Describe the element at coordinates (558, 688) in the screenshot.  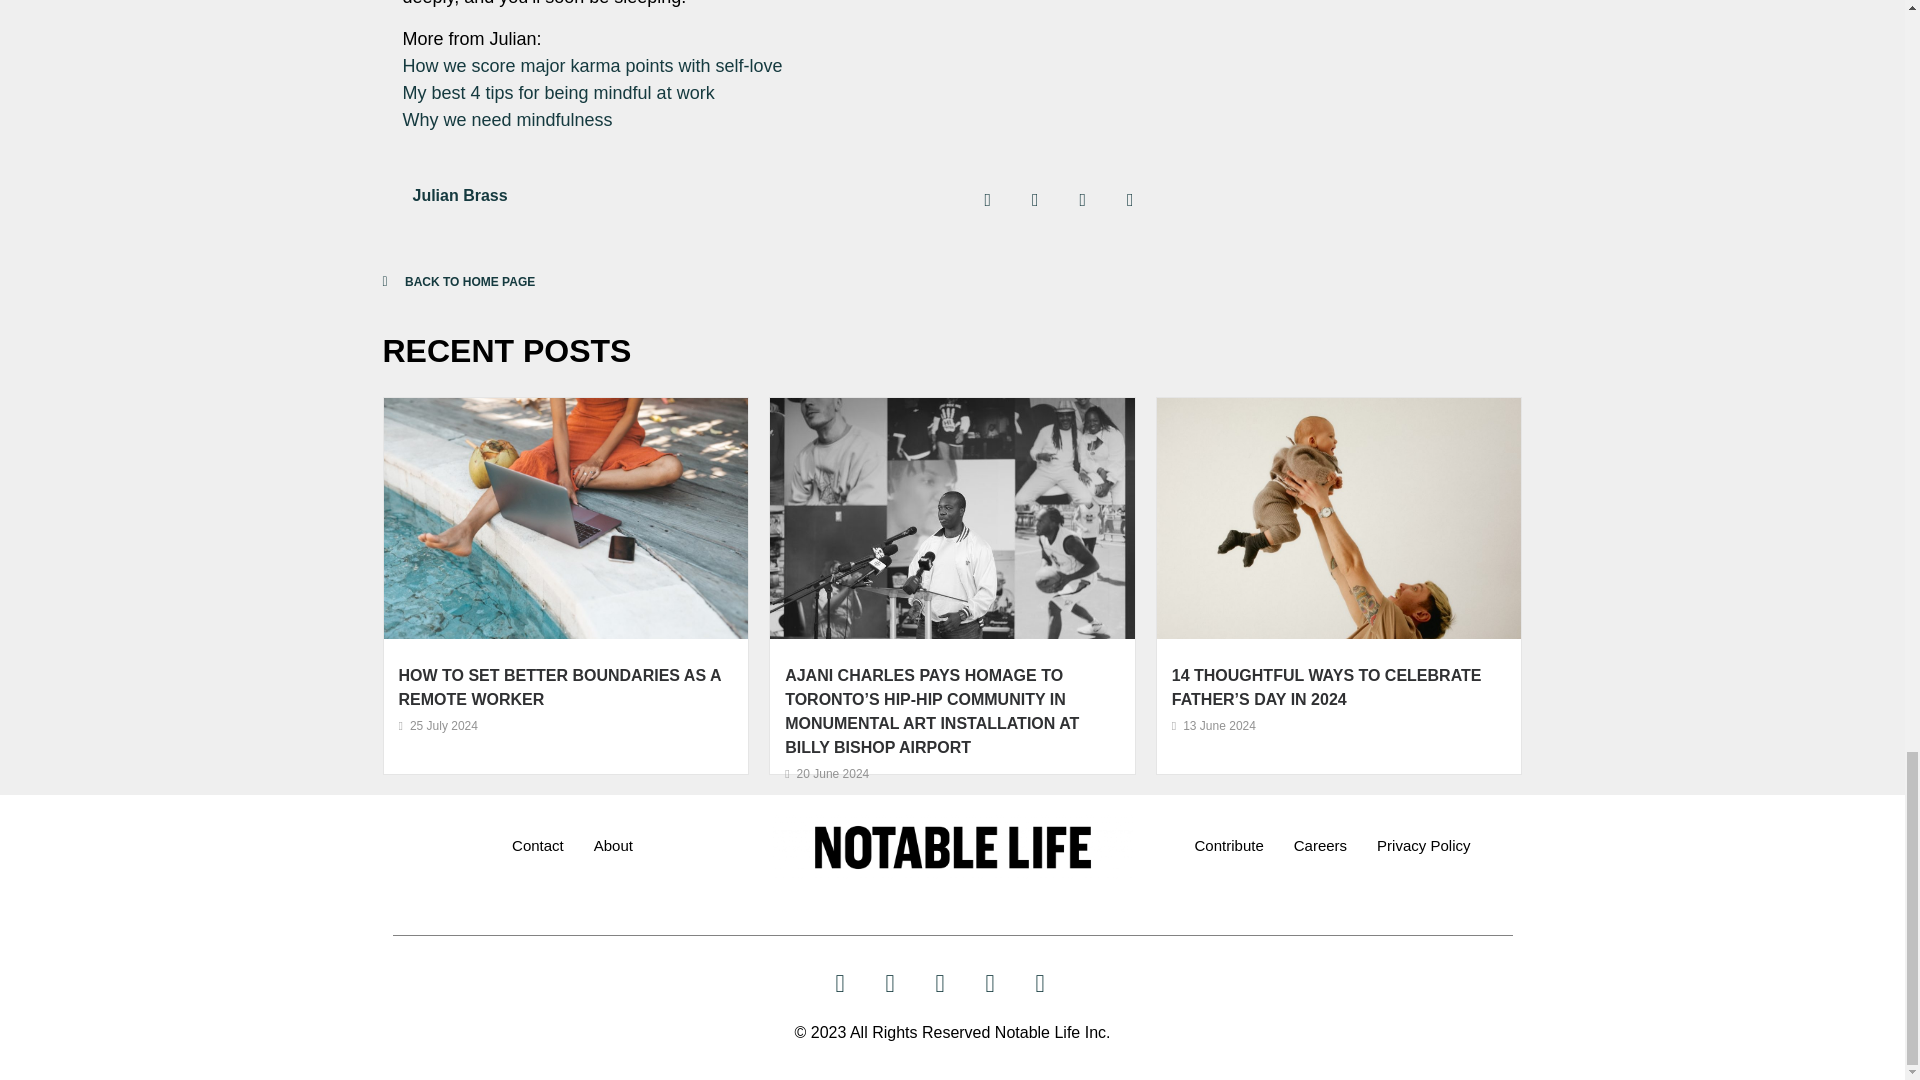
I see `How to Set Better Boundaries as a Remote Worker` at that location.